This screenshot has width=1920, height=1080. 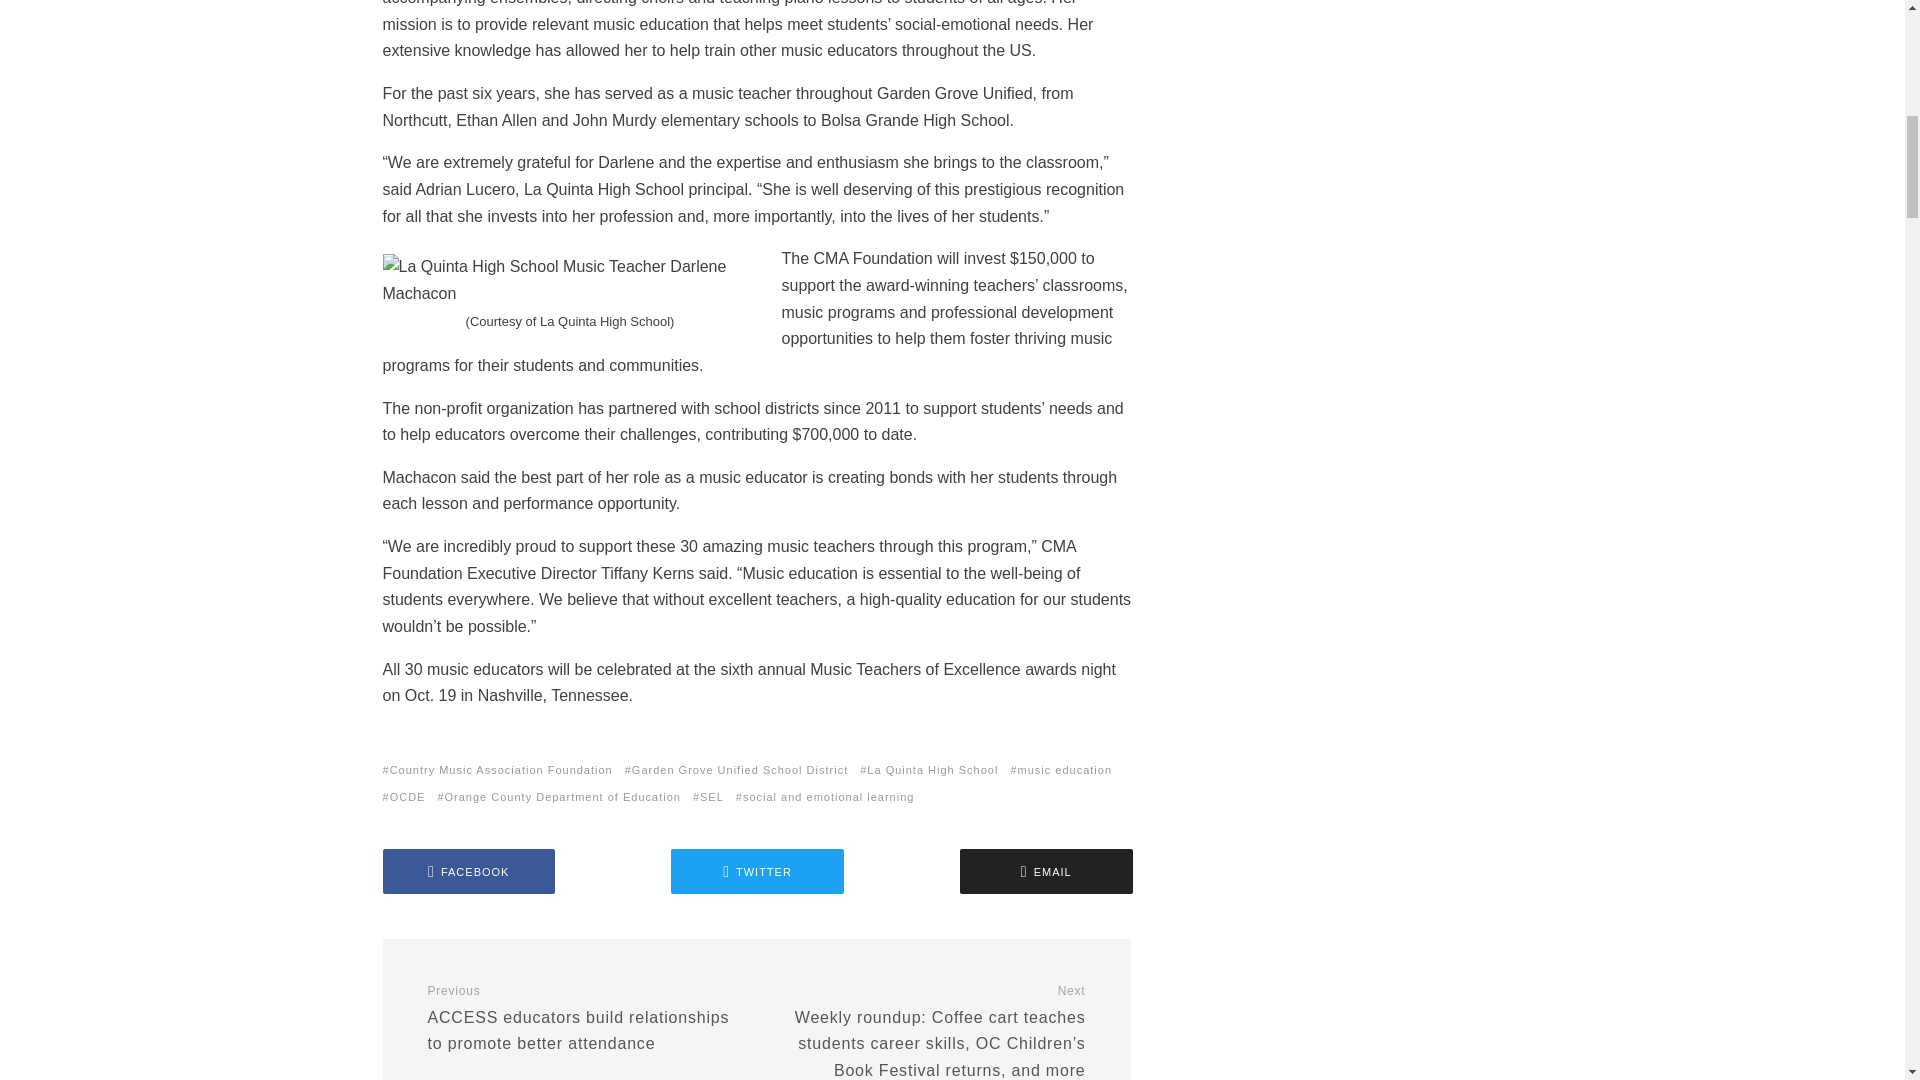 What do you see at coordinates (410, 796) in the screenshot?
I see `OCDE` at bounding box center [410, 796].